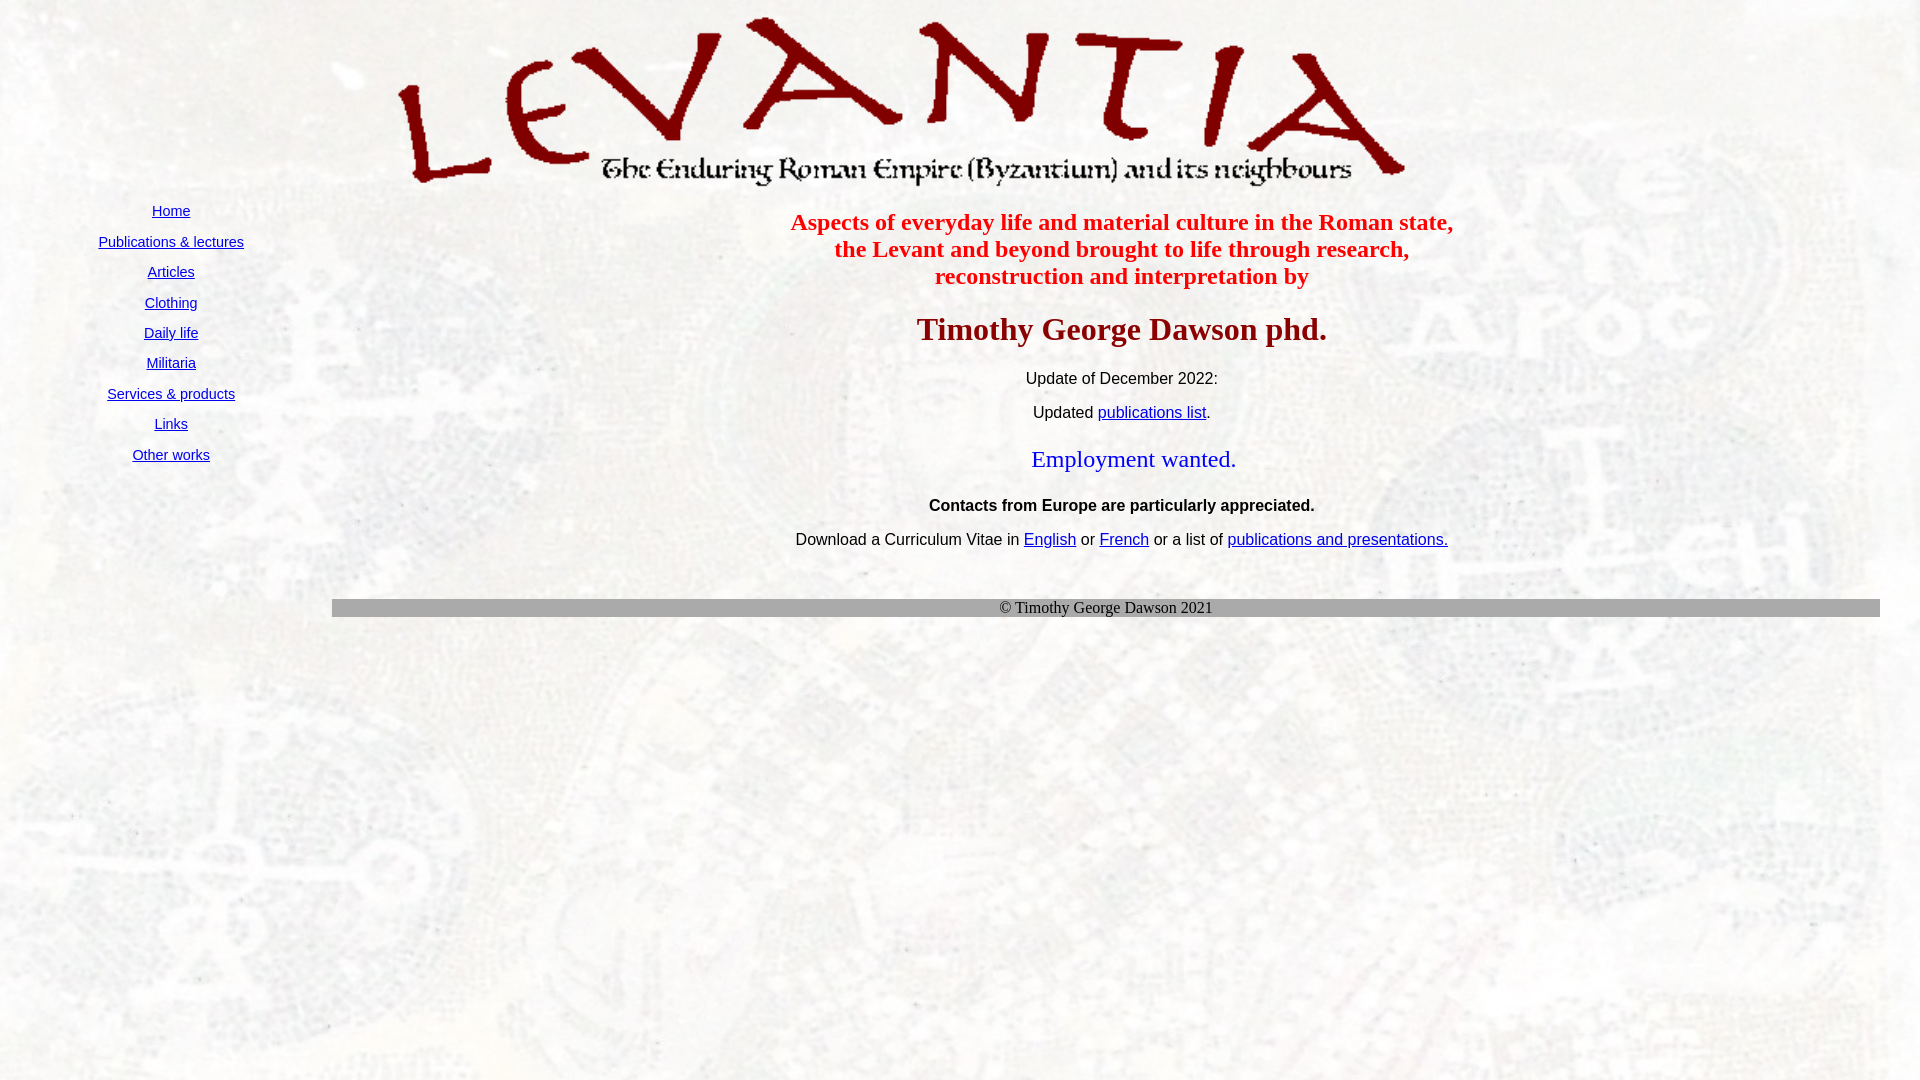  Describe the element at coordinates (1050, 540) in the screenshot. I see `English` at that location.